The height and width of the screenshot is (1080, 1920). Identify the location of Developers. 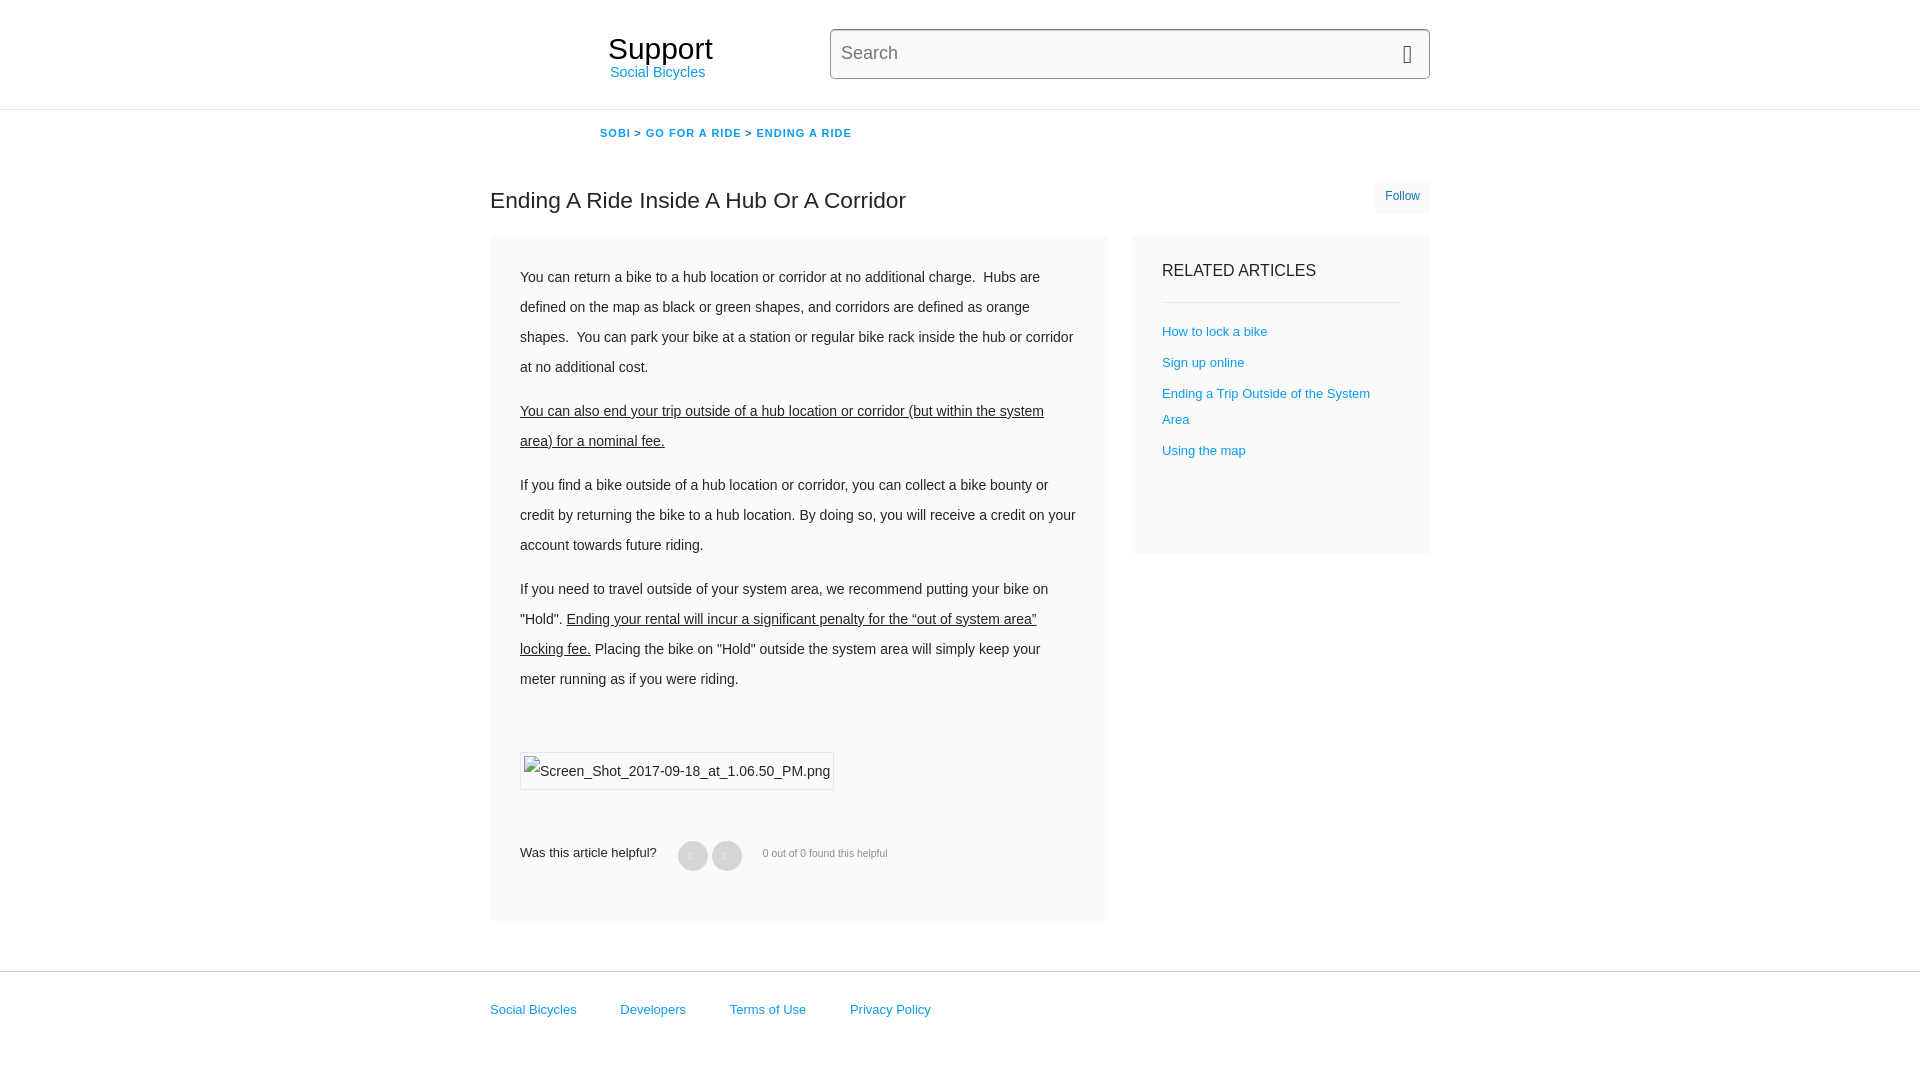
(652, 1010).